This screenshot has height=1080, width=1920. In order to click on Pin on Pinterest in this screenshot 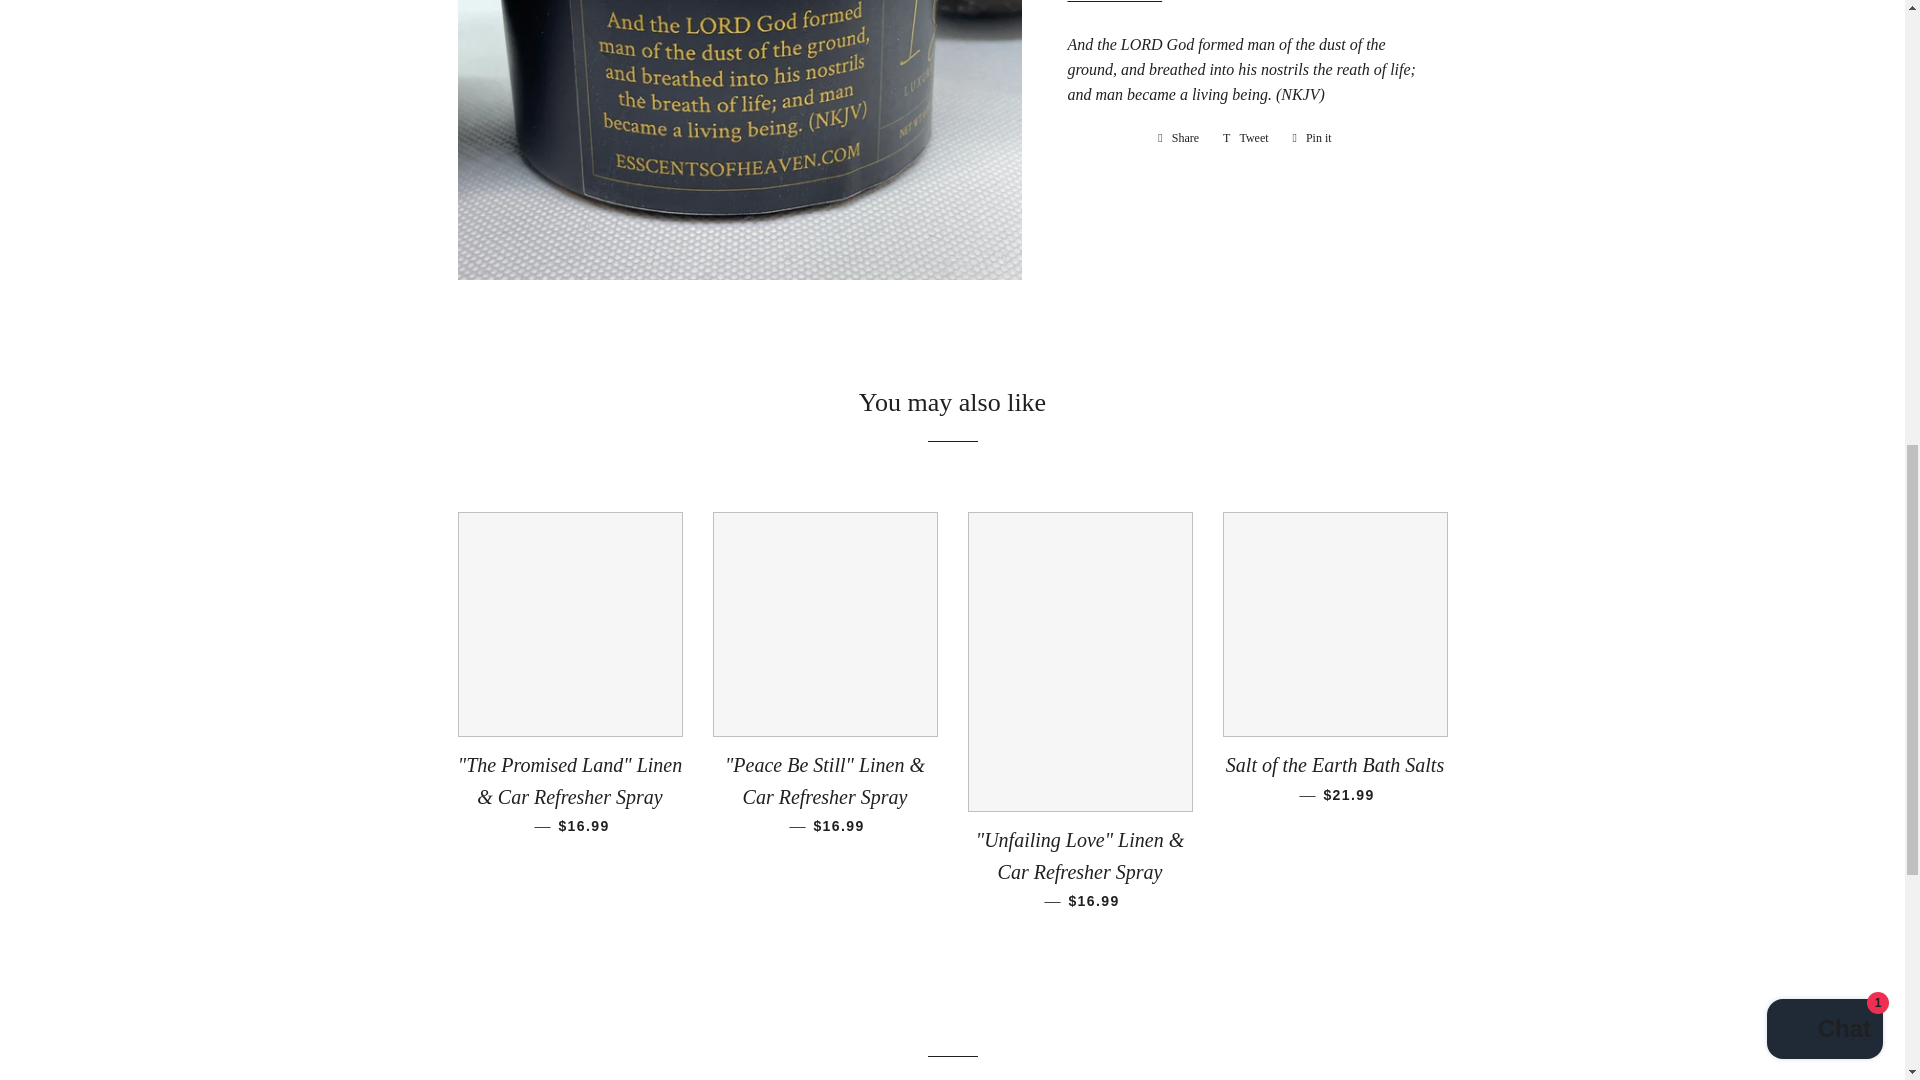, I will do `click(1312, 138)`.